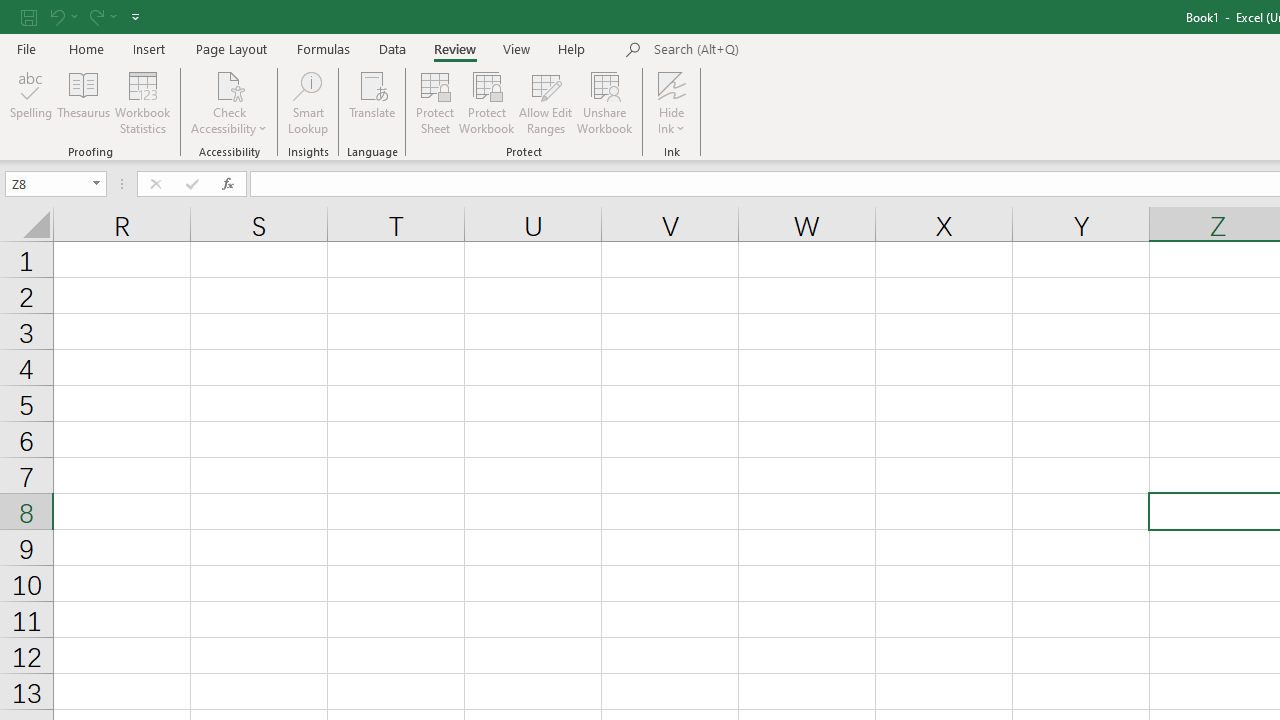  I want to click on Translate, so click(372, 102).